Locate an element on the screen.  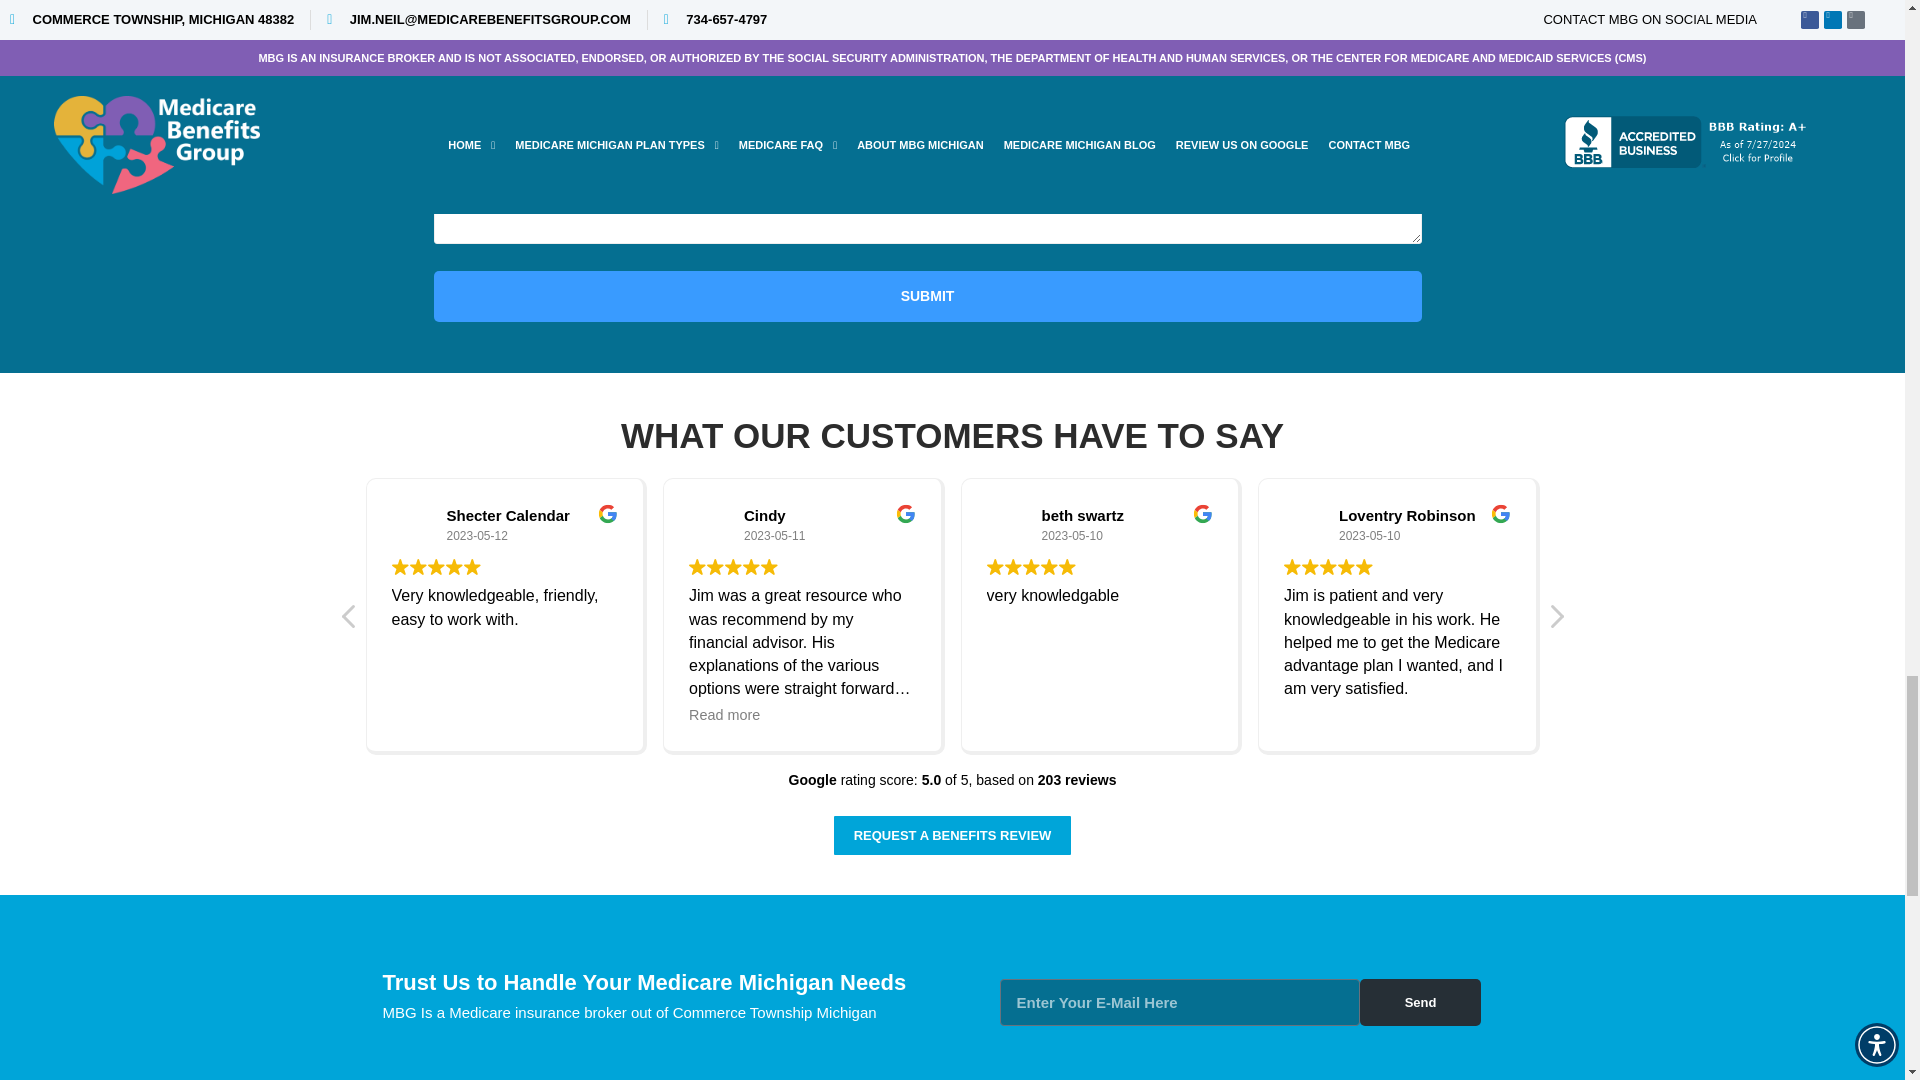
Female is located at coordinates (772, 8).